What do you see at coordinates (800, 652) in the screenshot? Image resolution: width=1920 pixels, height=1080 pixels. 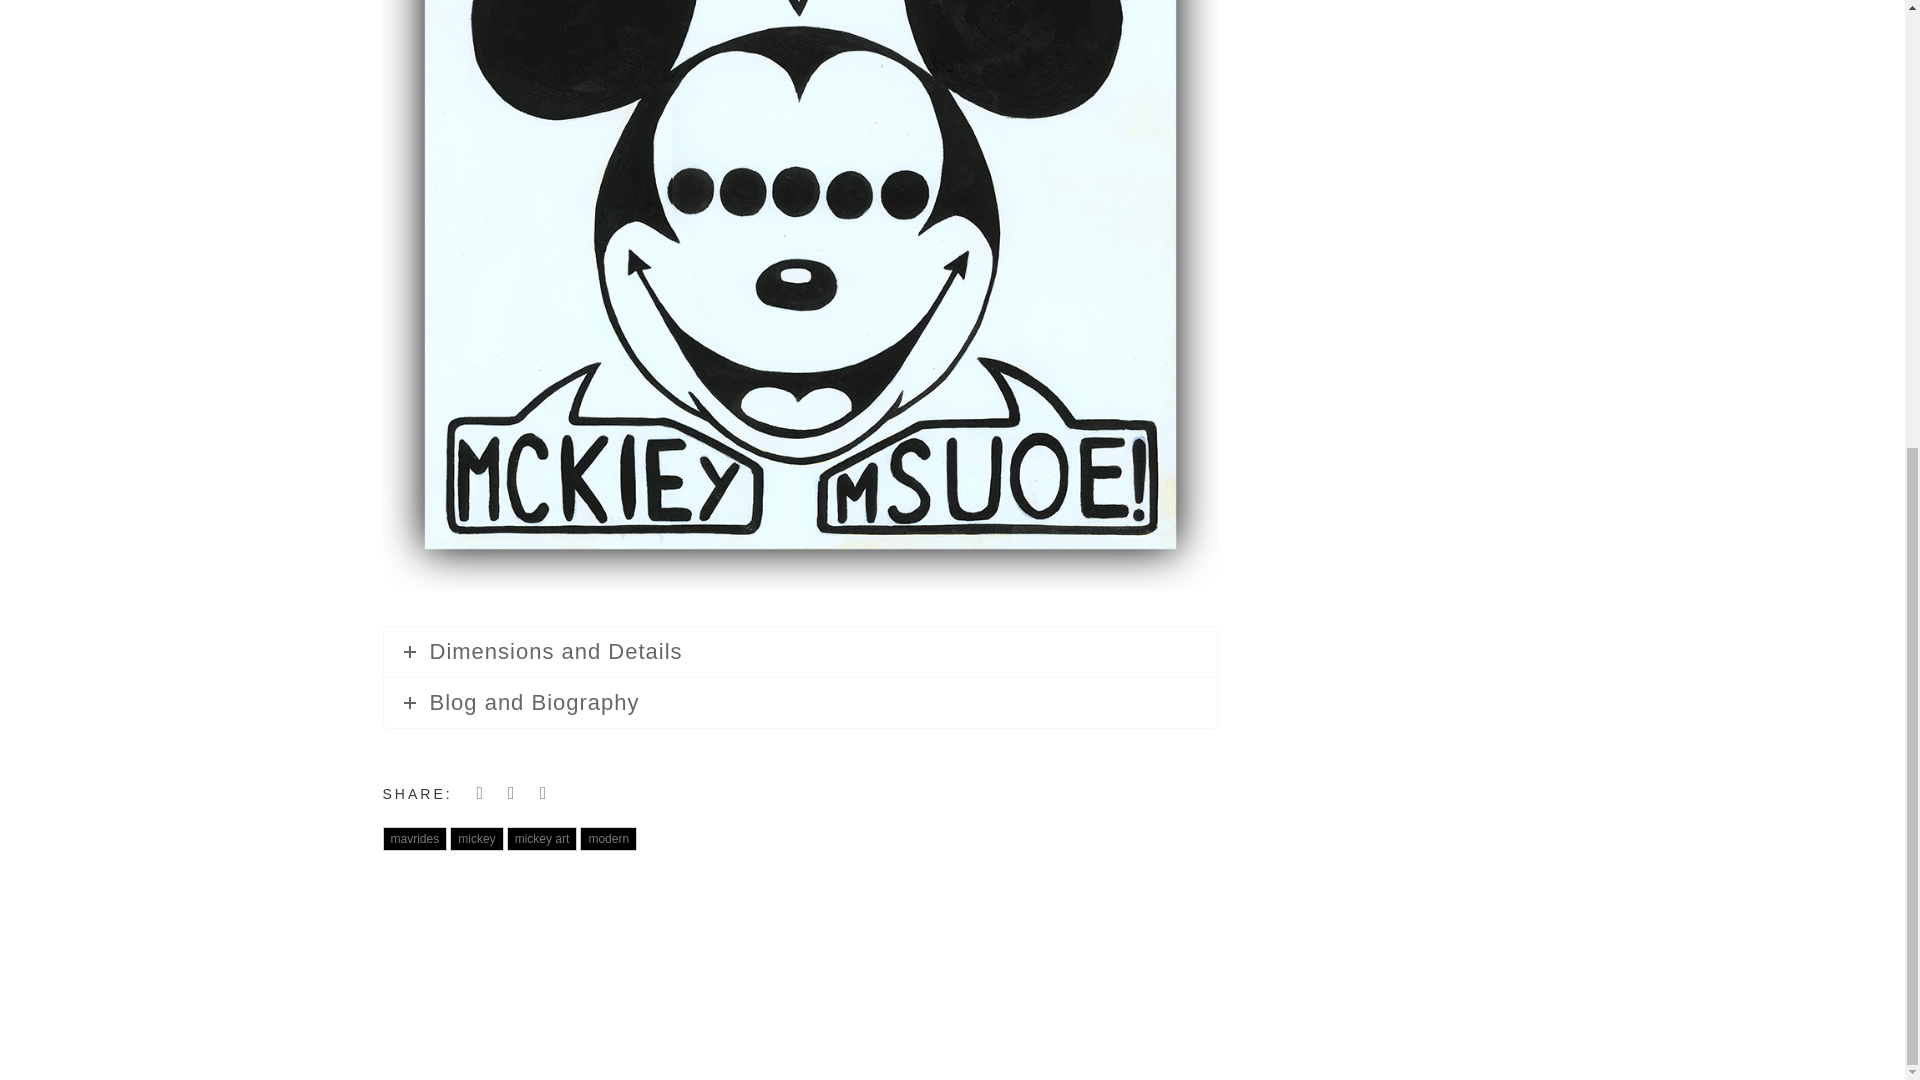 I see `Dimensions and Details` at bounding box center [800, 652].